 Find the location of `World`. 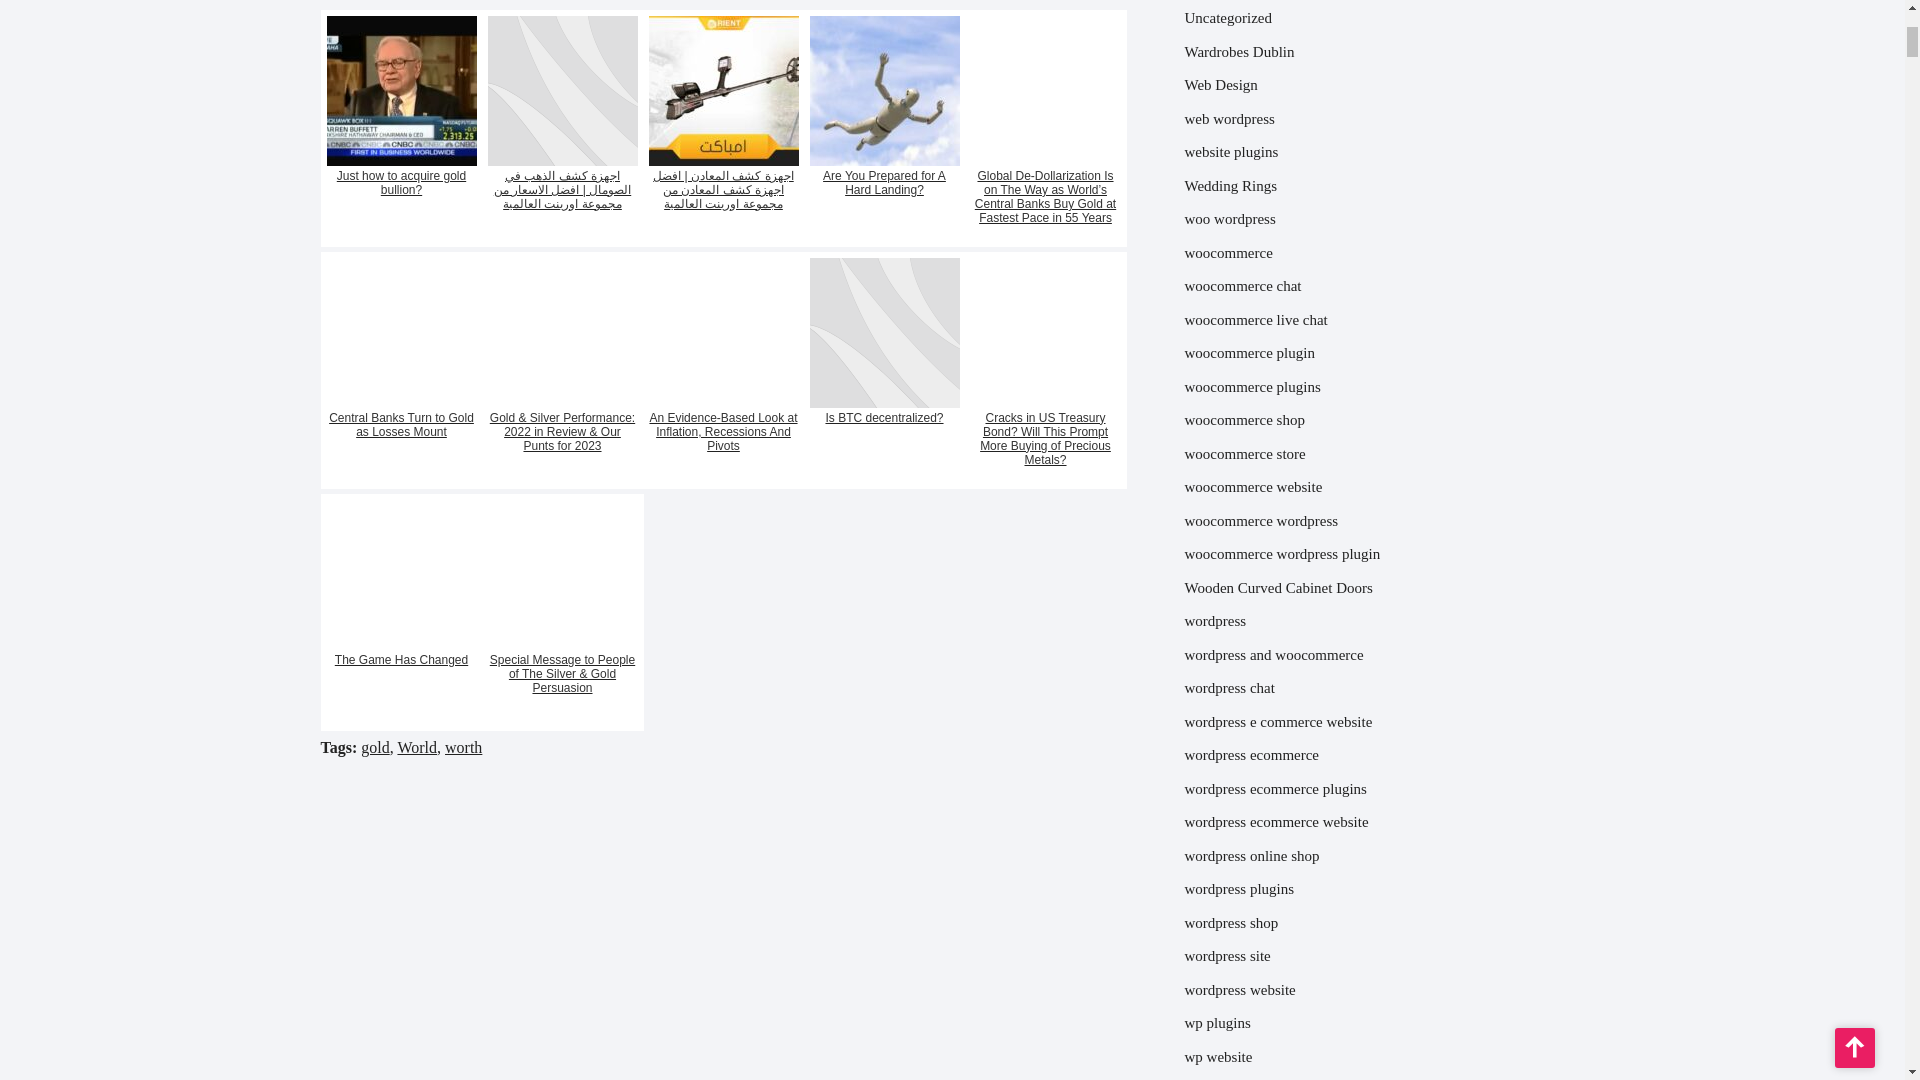

World is located at coordinates (417, 747).